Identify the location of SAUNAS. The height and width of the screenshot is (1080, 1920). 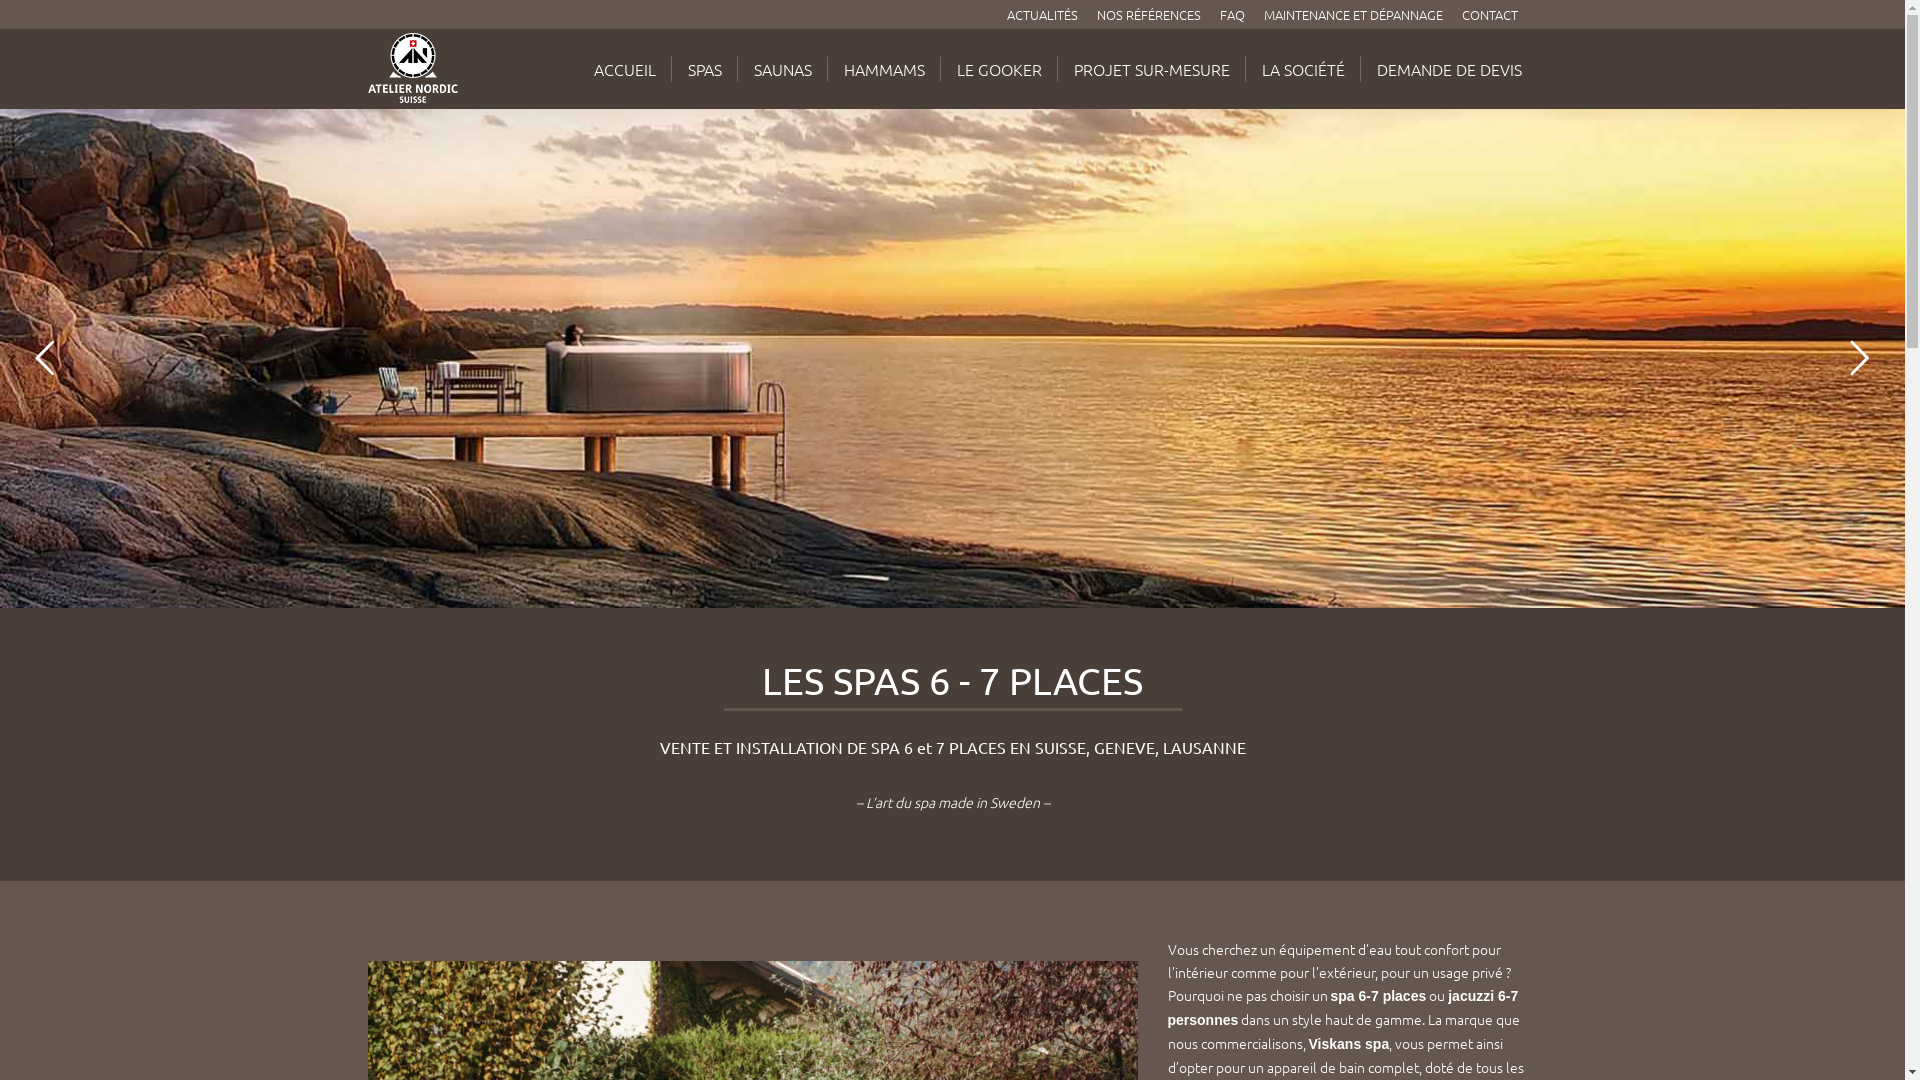
(783, 69).